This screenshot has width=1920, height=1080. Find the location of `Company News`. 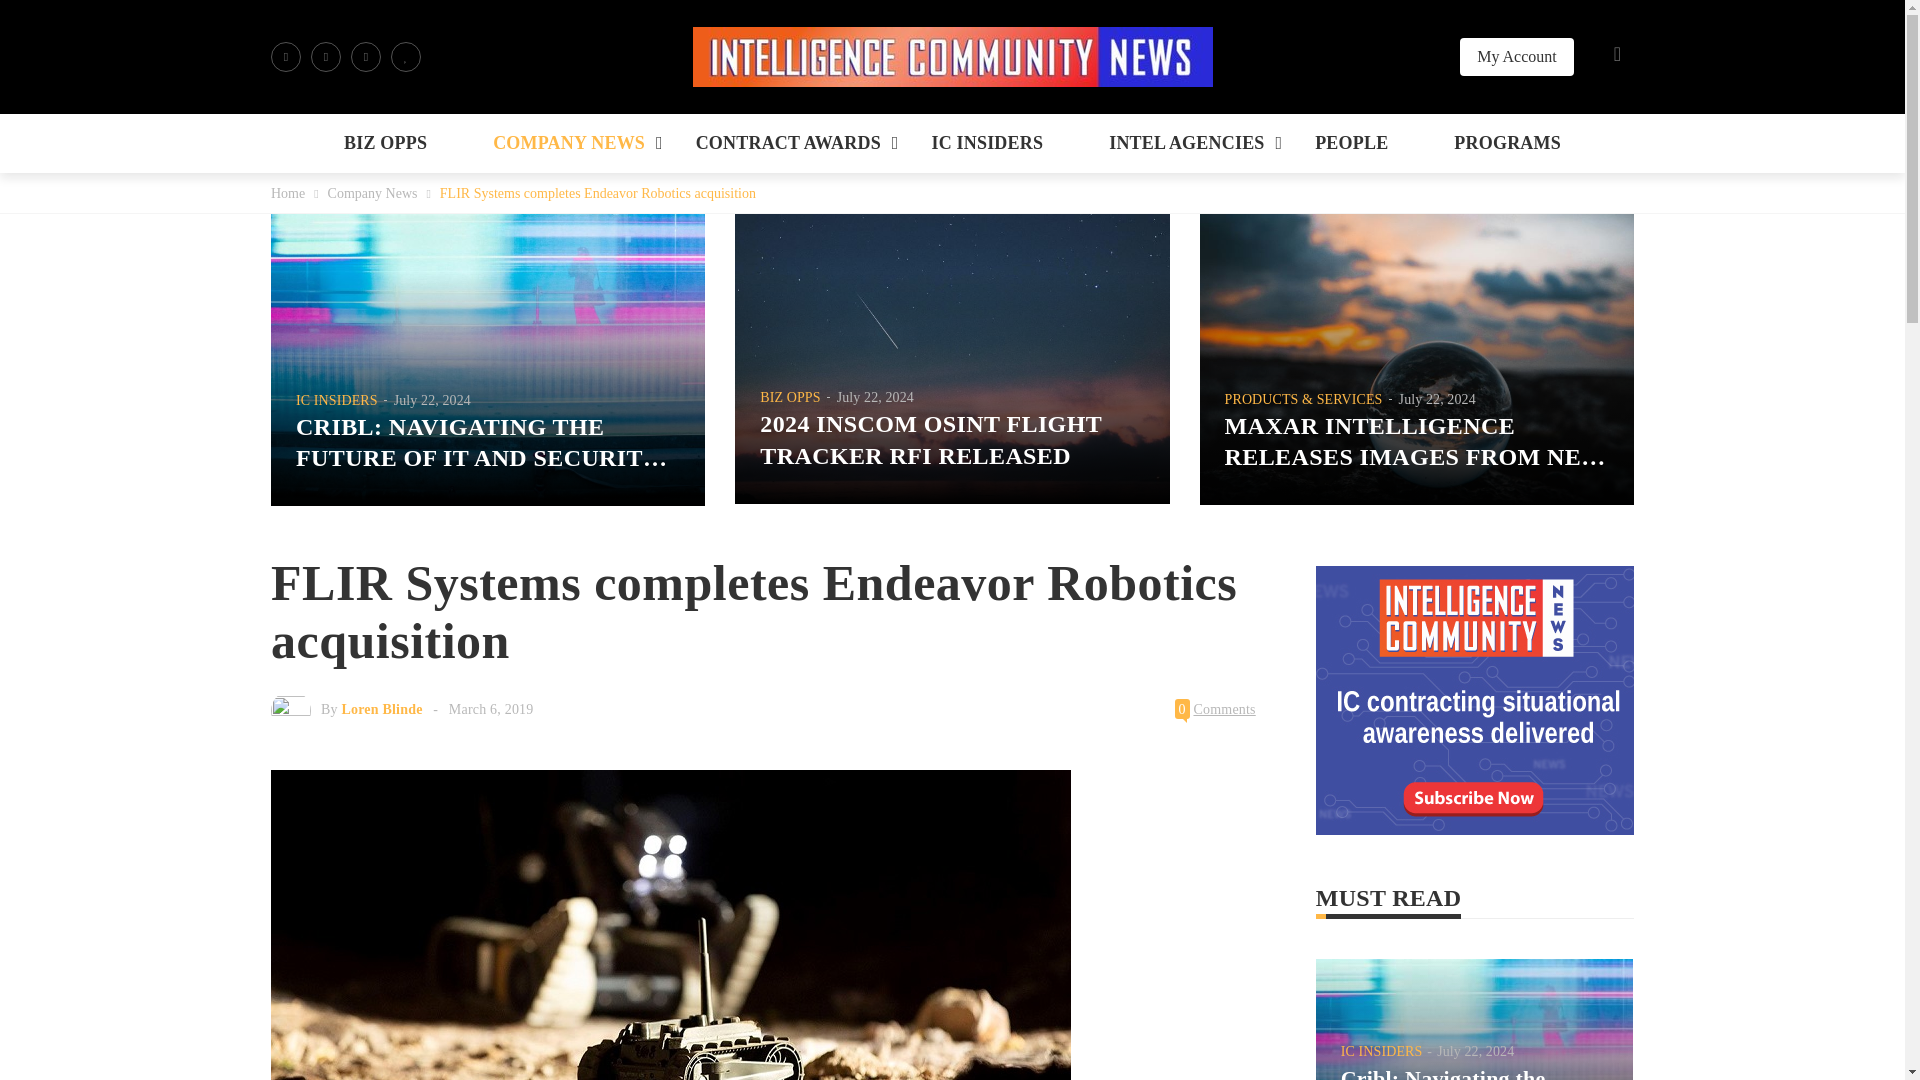

Company News is located at coordinates (373, 192).